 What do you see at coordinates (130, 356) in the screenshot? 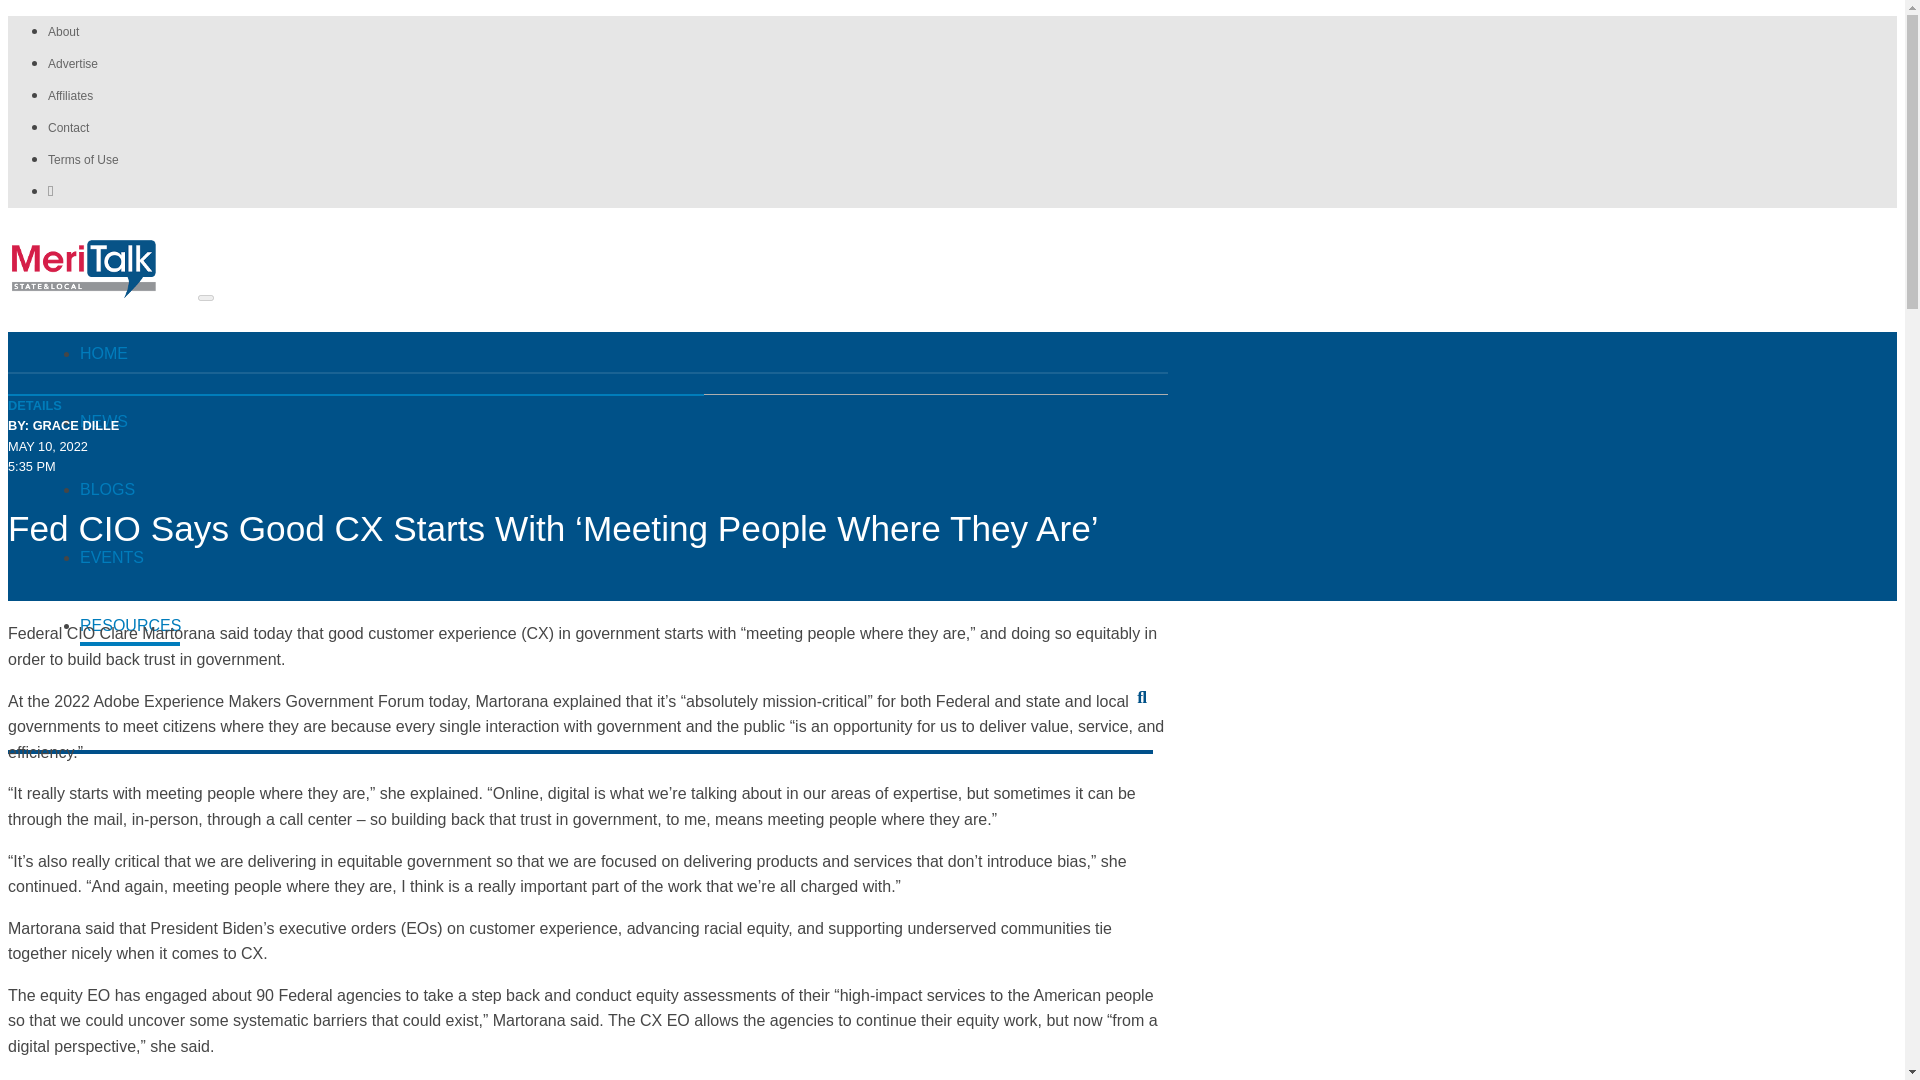
I see `HOME` at bounding box center [130, 356].